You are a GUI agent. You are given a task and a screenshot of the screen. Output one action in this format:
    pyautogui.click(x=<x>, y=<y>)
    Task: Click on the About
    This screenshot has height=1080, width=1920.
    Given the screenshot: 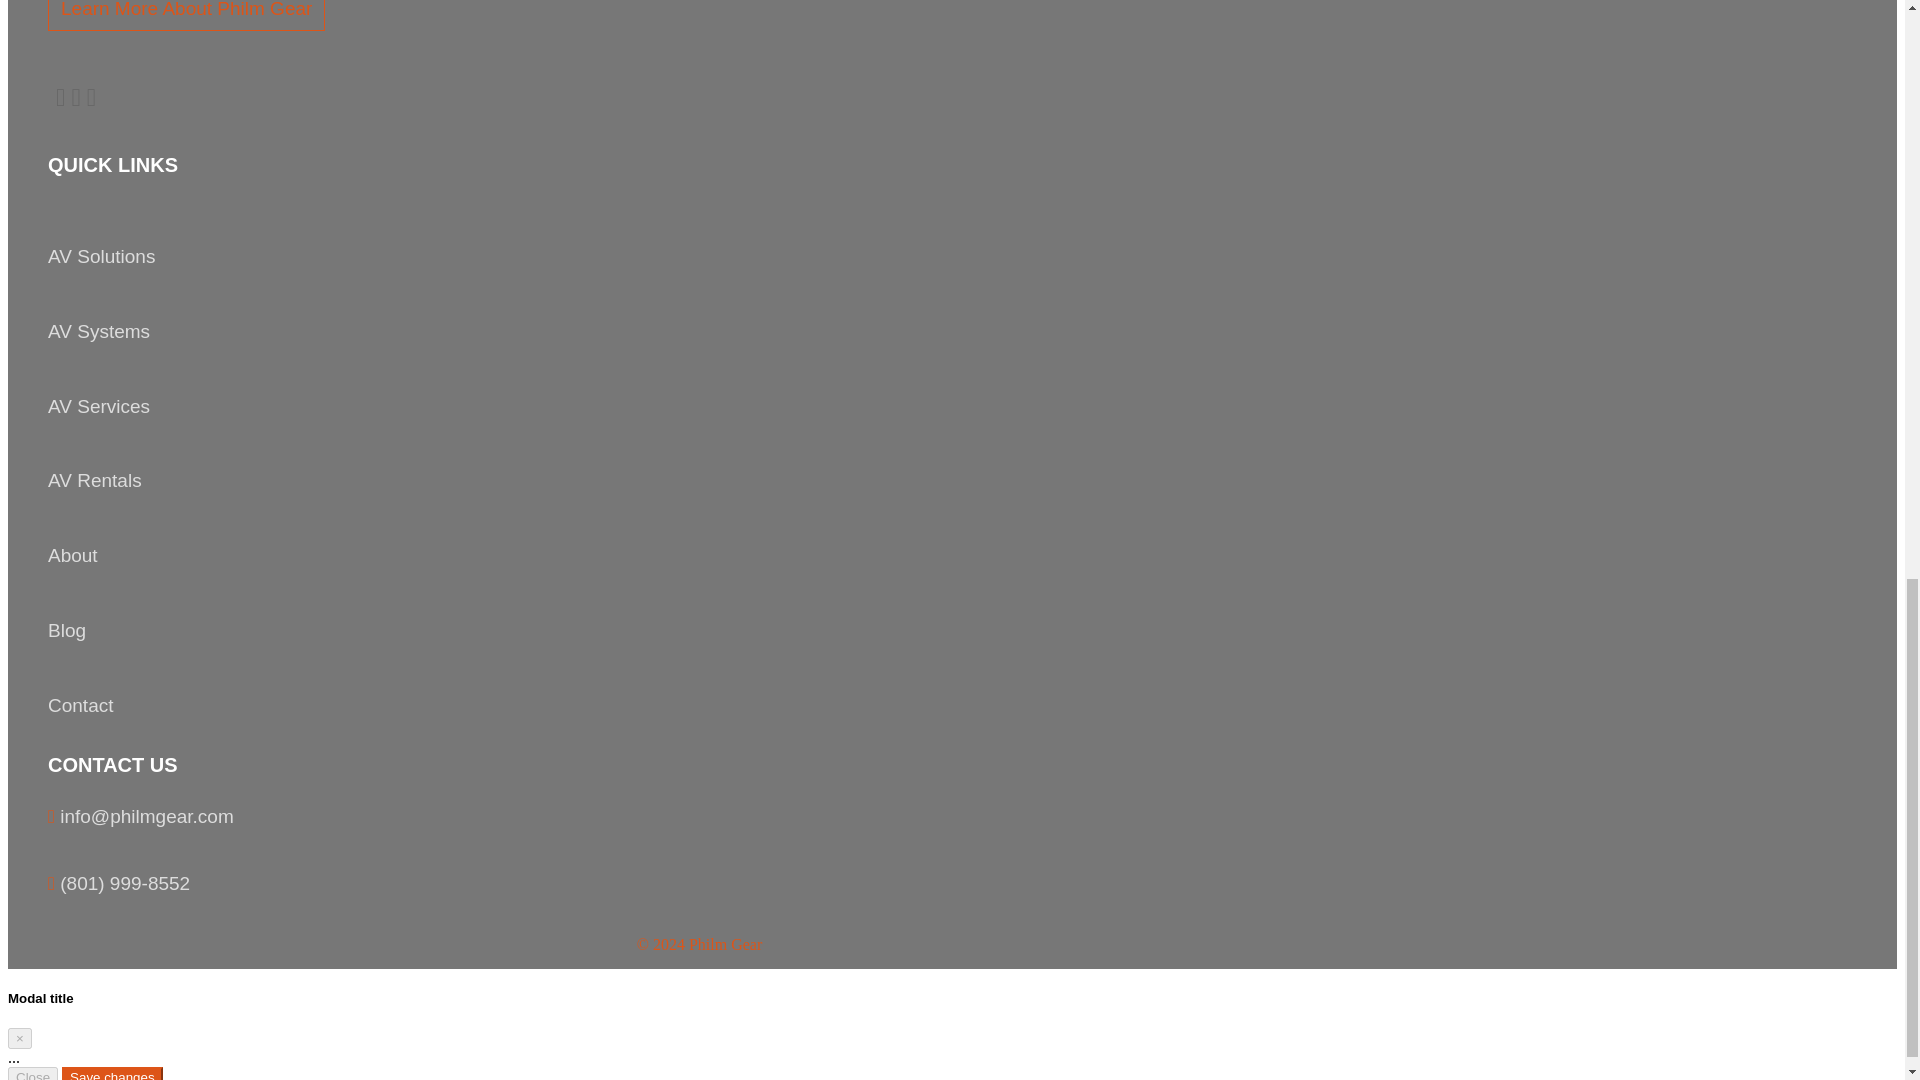 What is the action you would take?
    pyautogui.click(x=72, y=555)
    